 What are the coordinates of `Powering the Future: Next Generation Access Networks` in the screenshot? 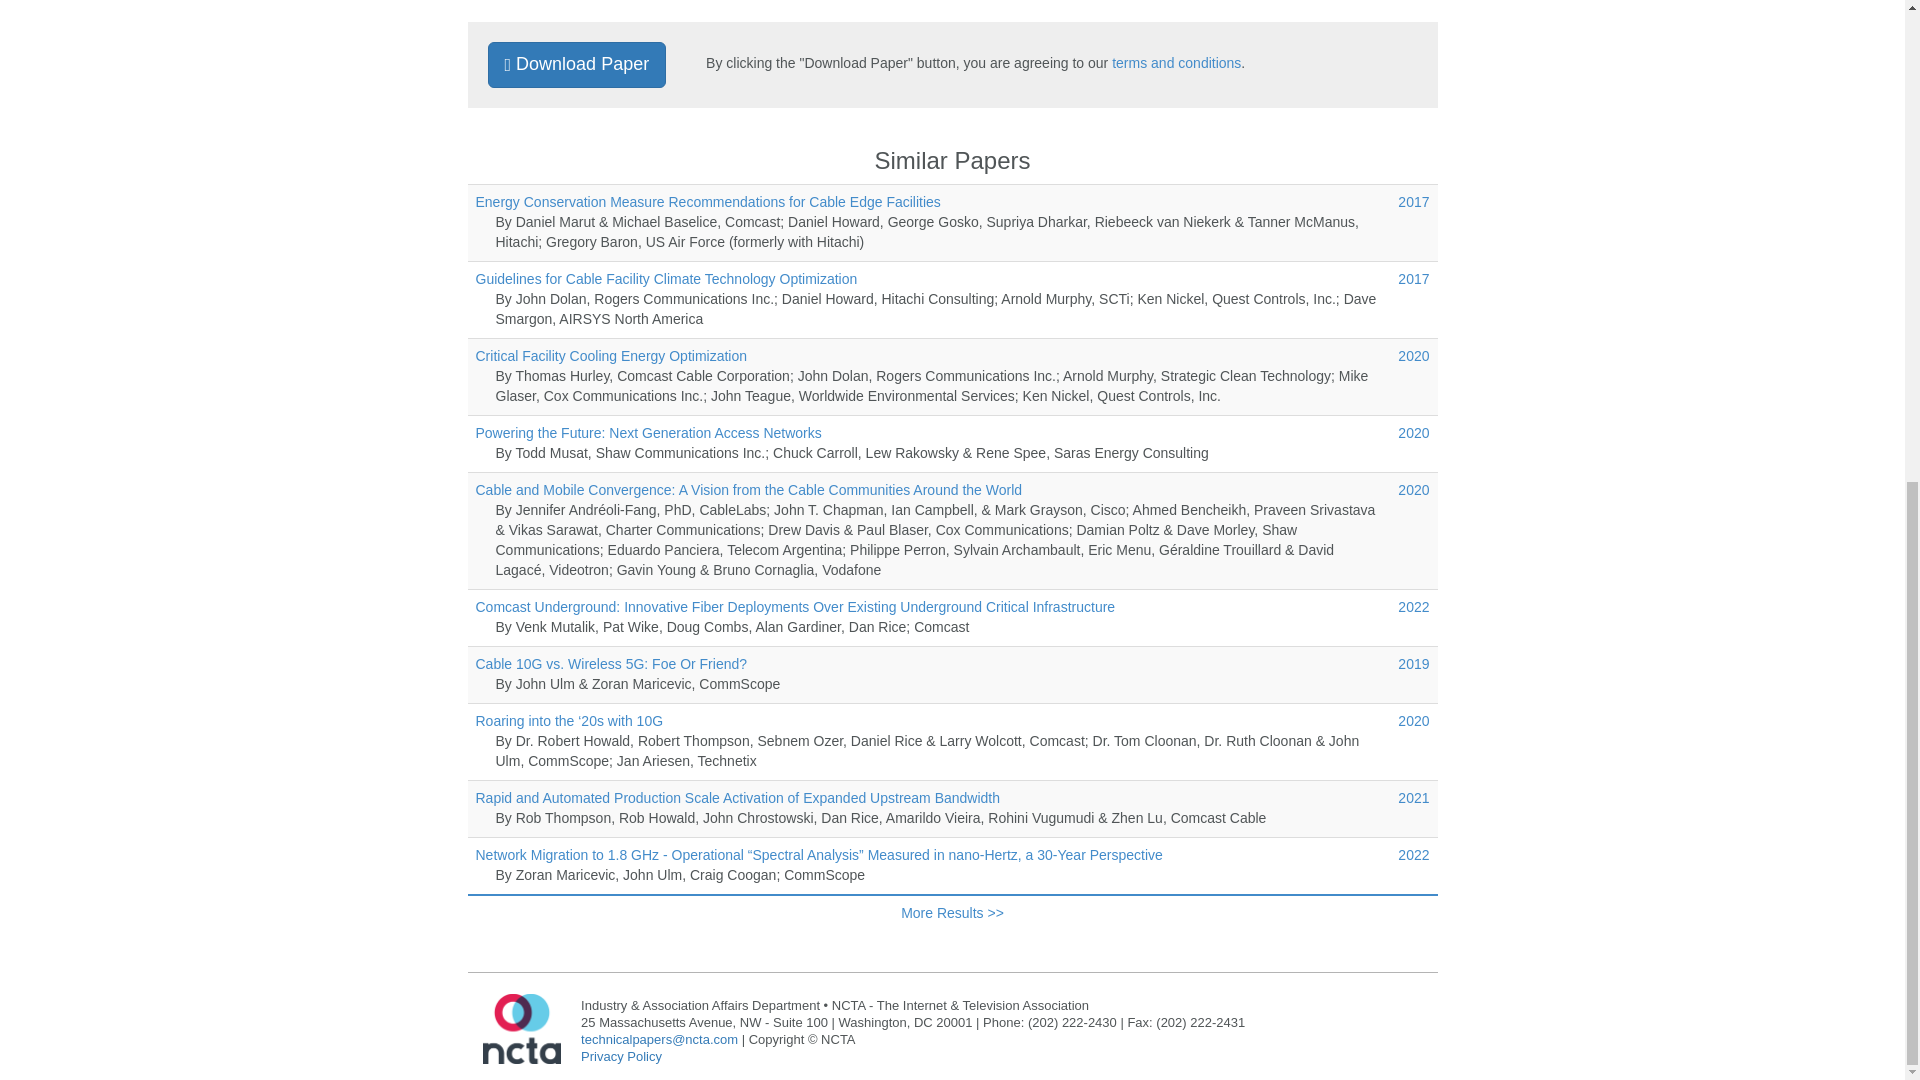 It's located at (648, 432).